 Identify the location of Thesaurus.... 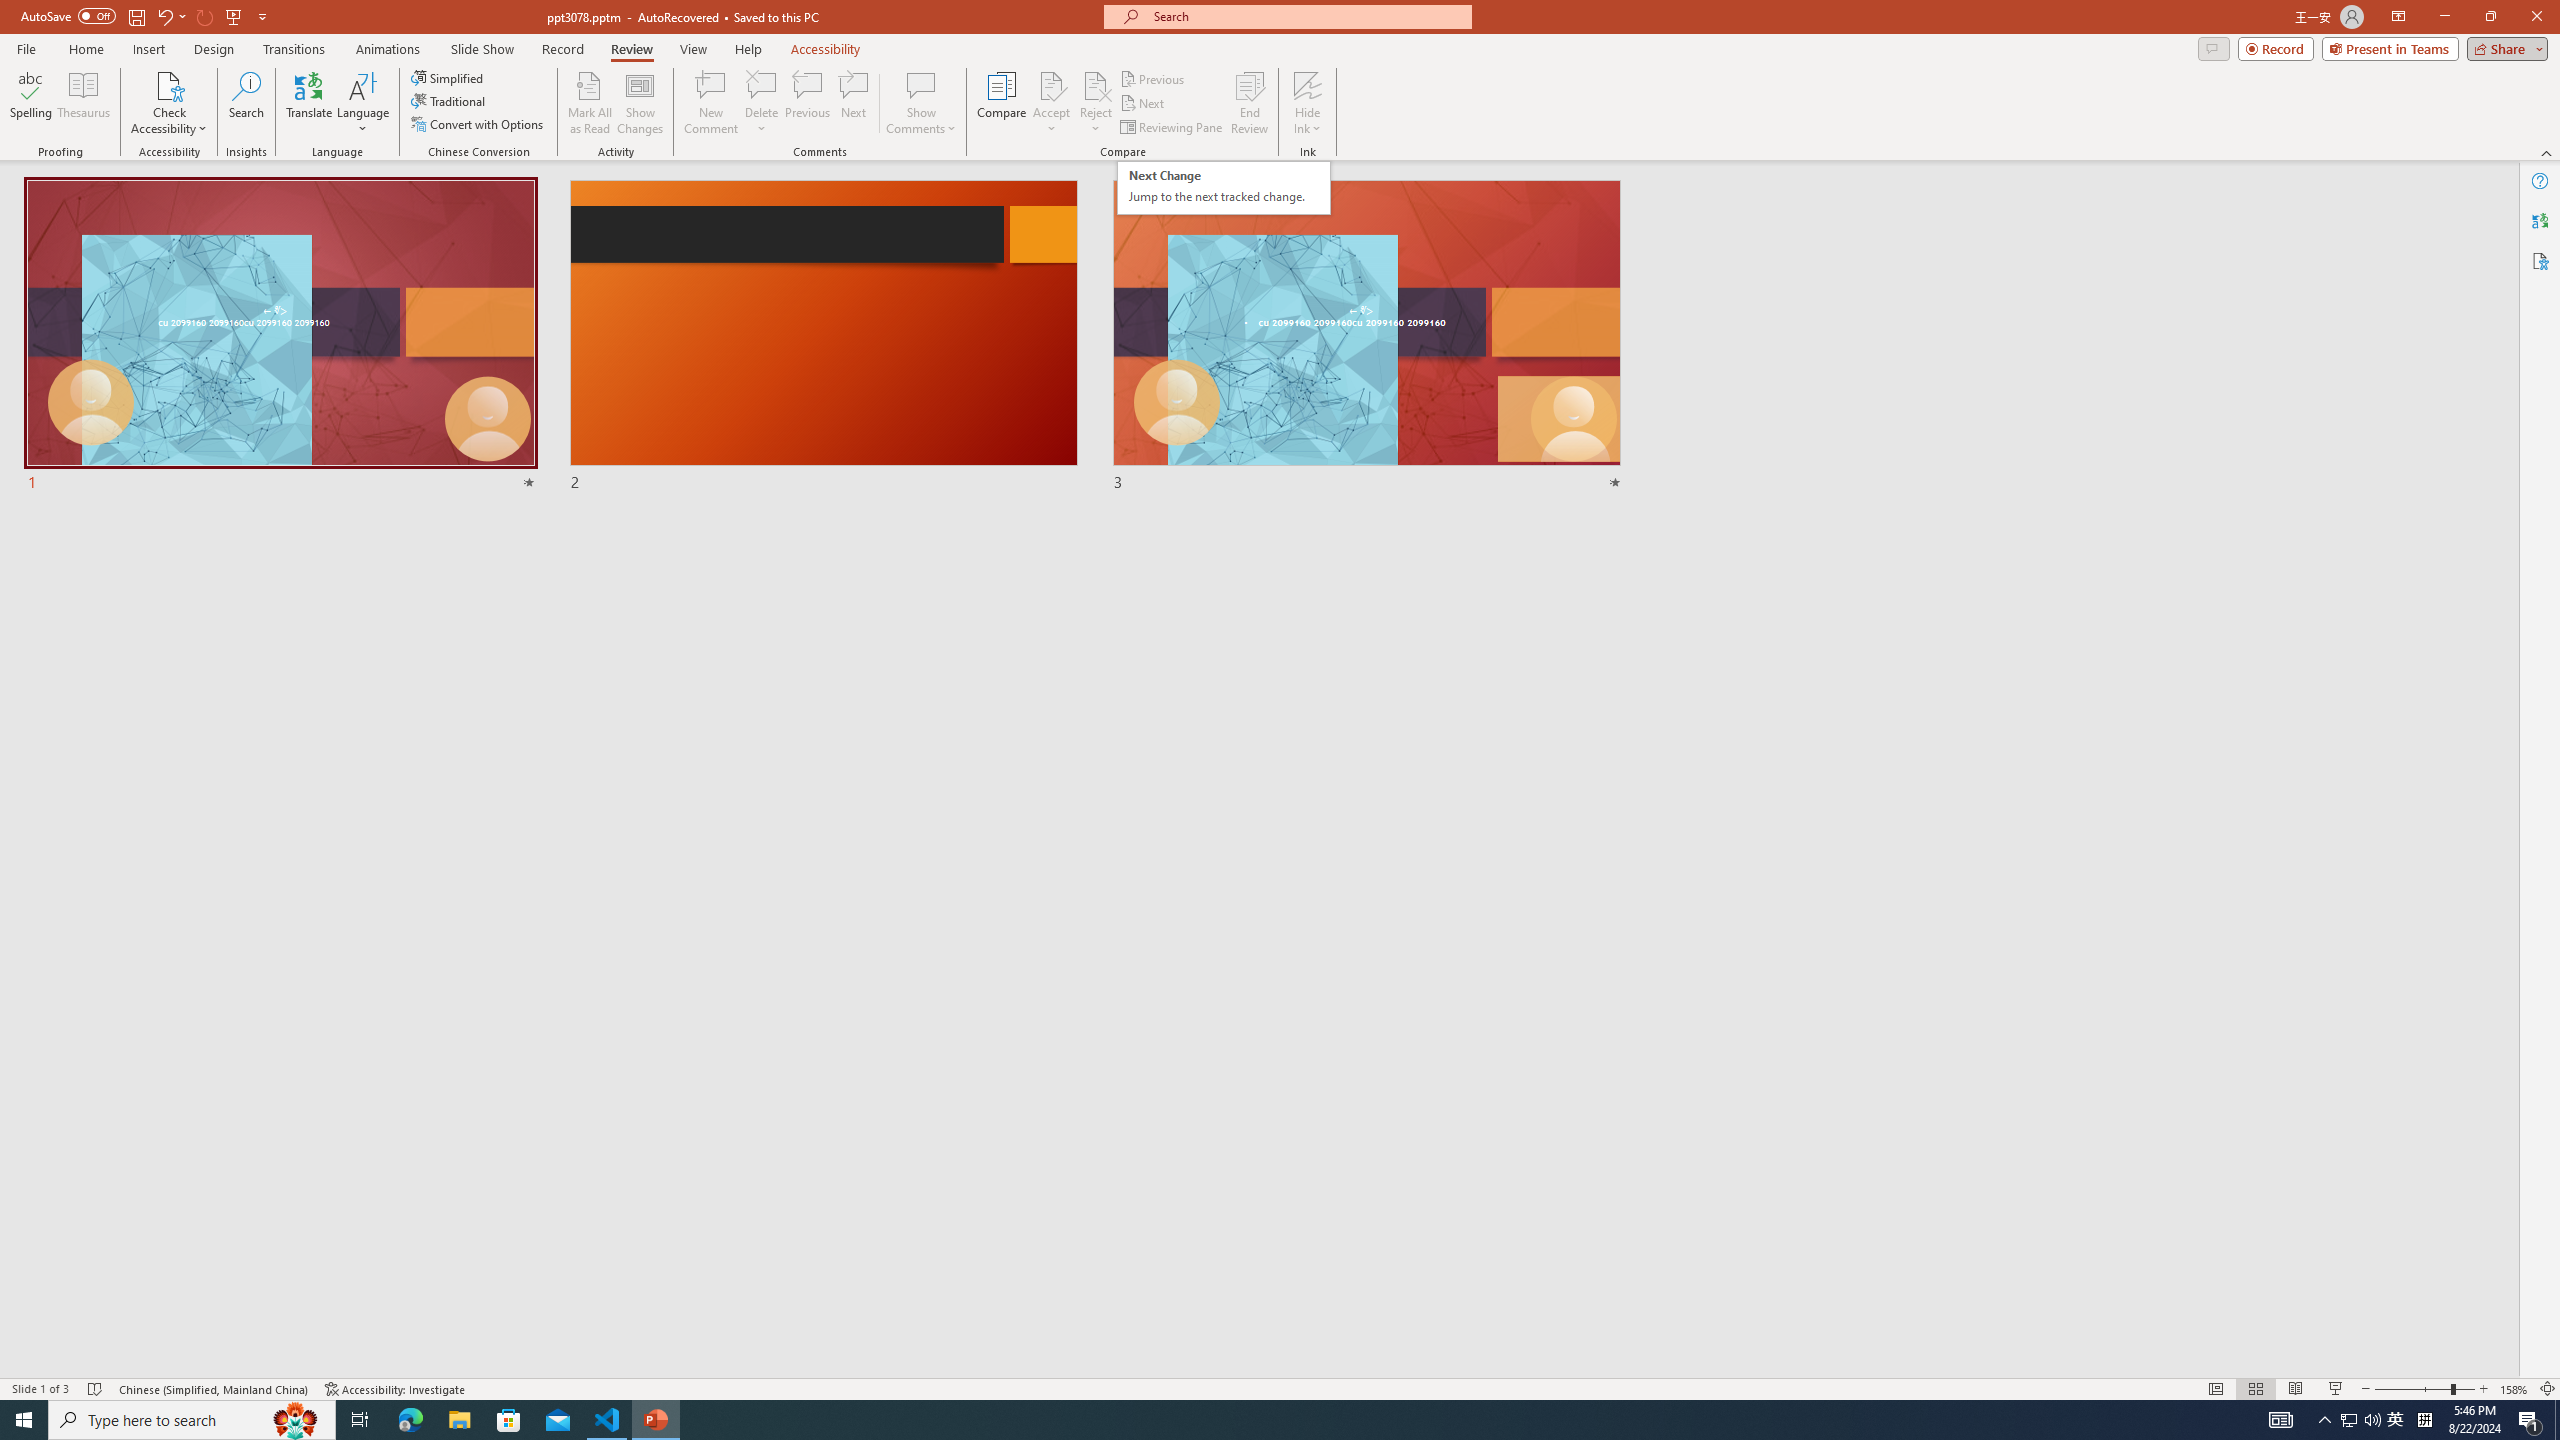
(82, 103).